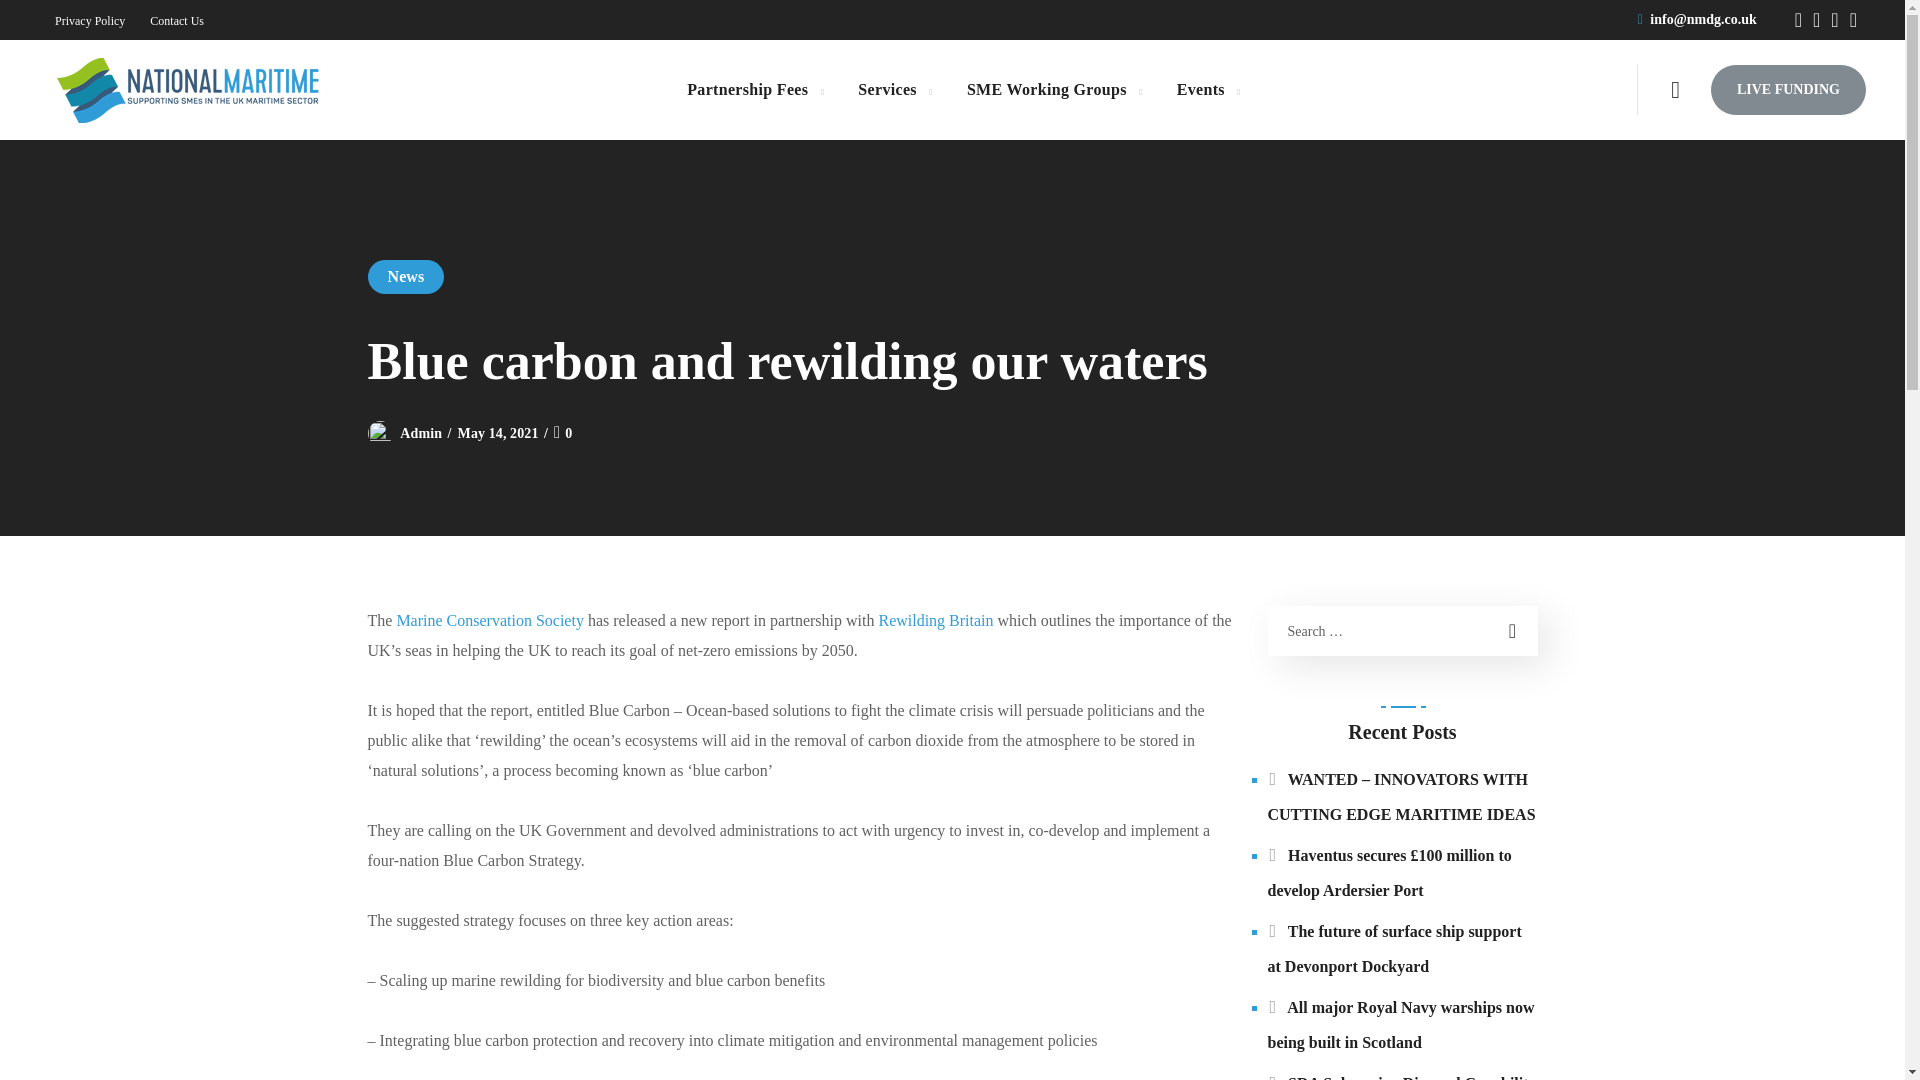 The width and height of the screenshot is (1920, 1080). What do you see at coordinates (754, 90) in the screenshot?
I see `Partnership Fees` at bounding box center [754, 90].